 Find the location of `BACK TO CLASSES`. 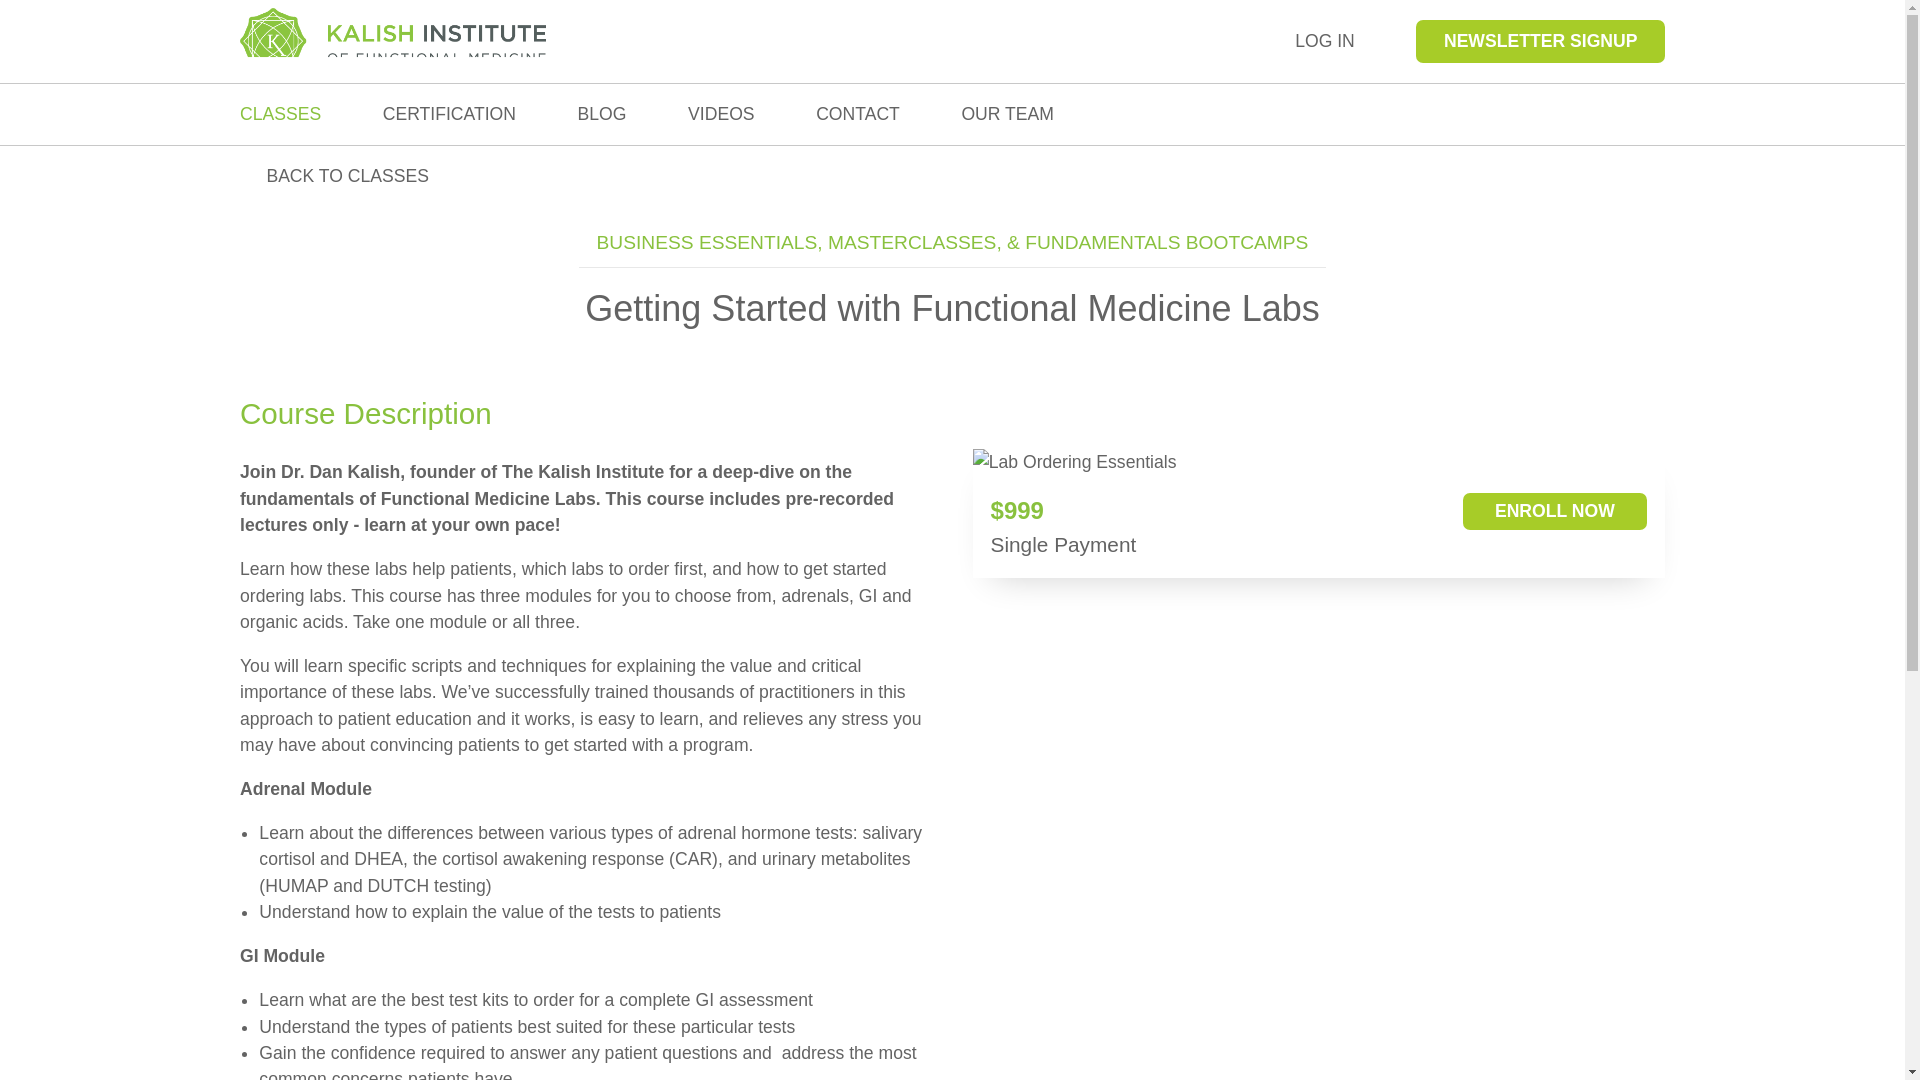

BACK TO CLASSES is located at coordinates (334, 176).